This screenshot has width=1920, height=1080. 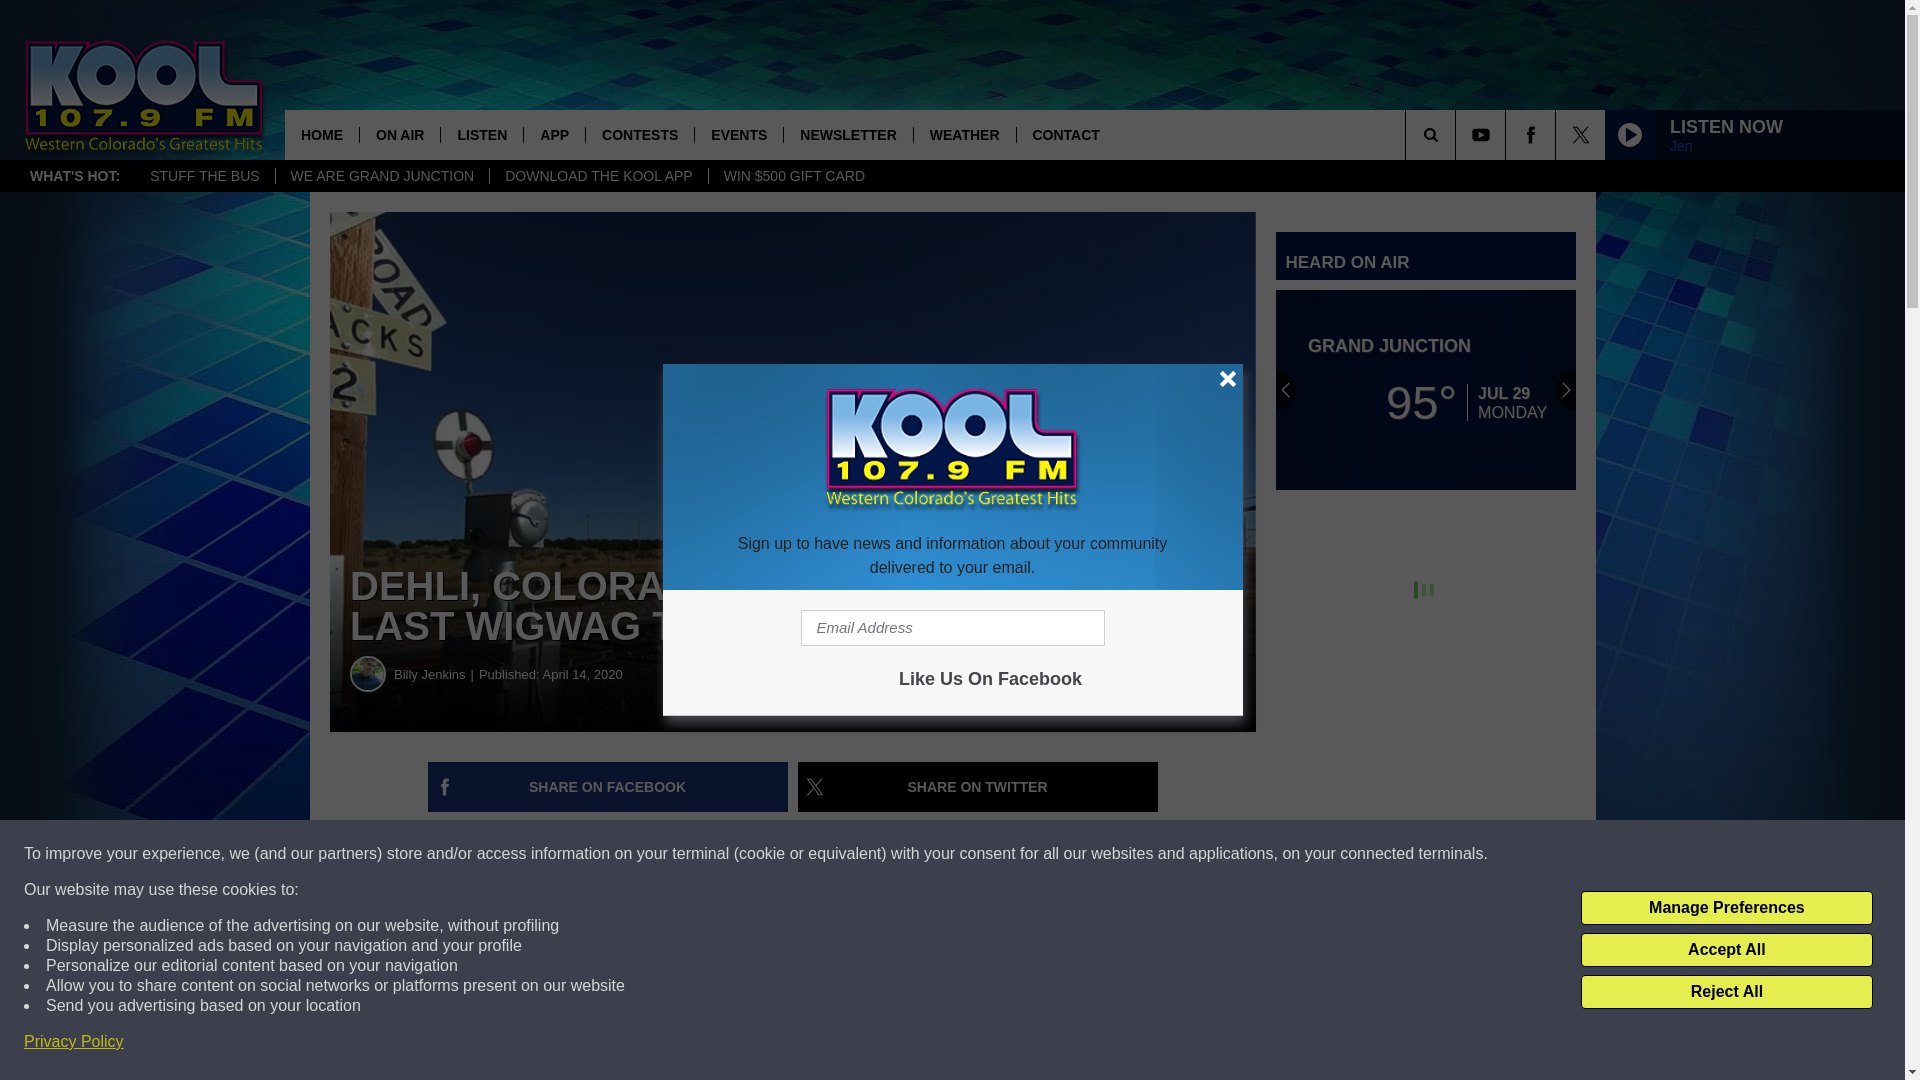 What do you see at coordinates (554, 134) in the screenshot?
I see `APP` at bounding box center [554, 134].